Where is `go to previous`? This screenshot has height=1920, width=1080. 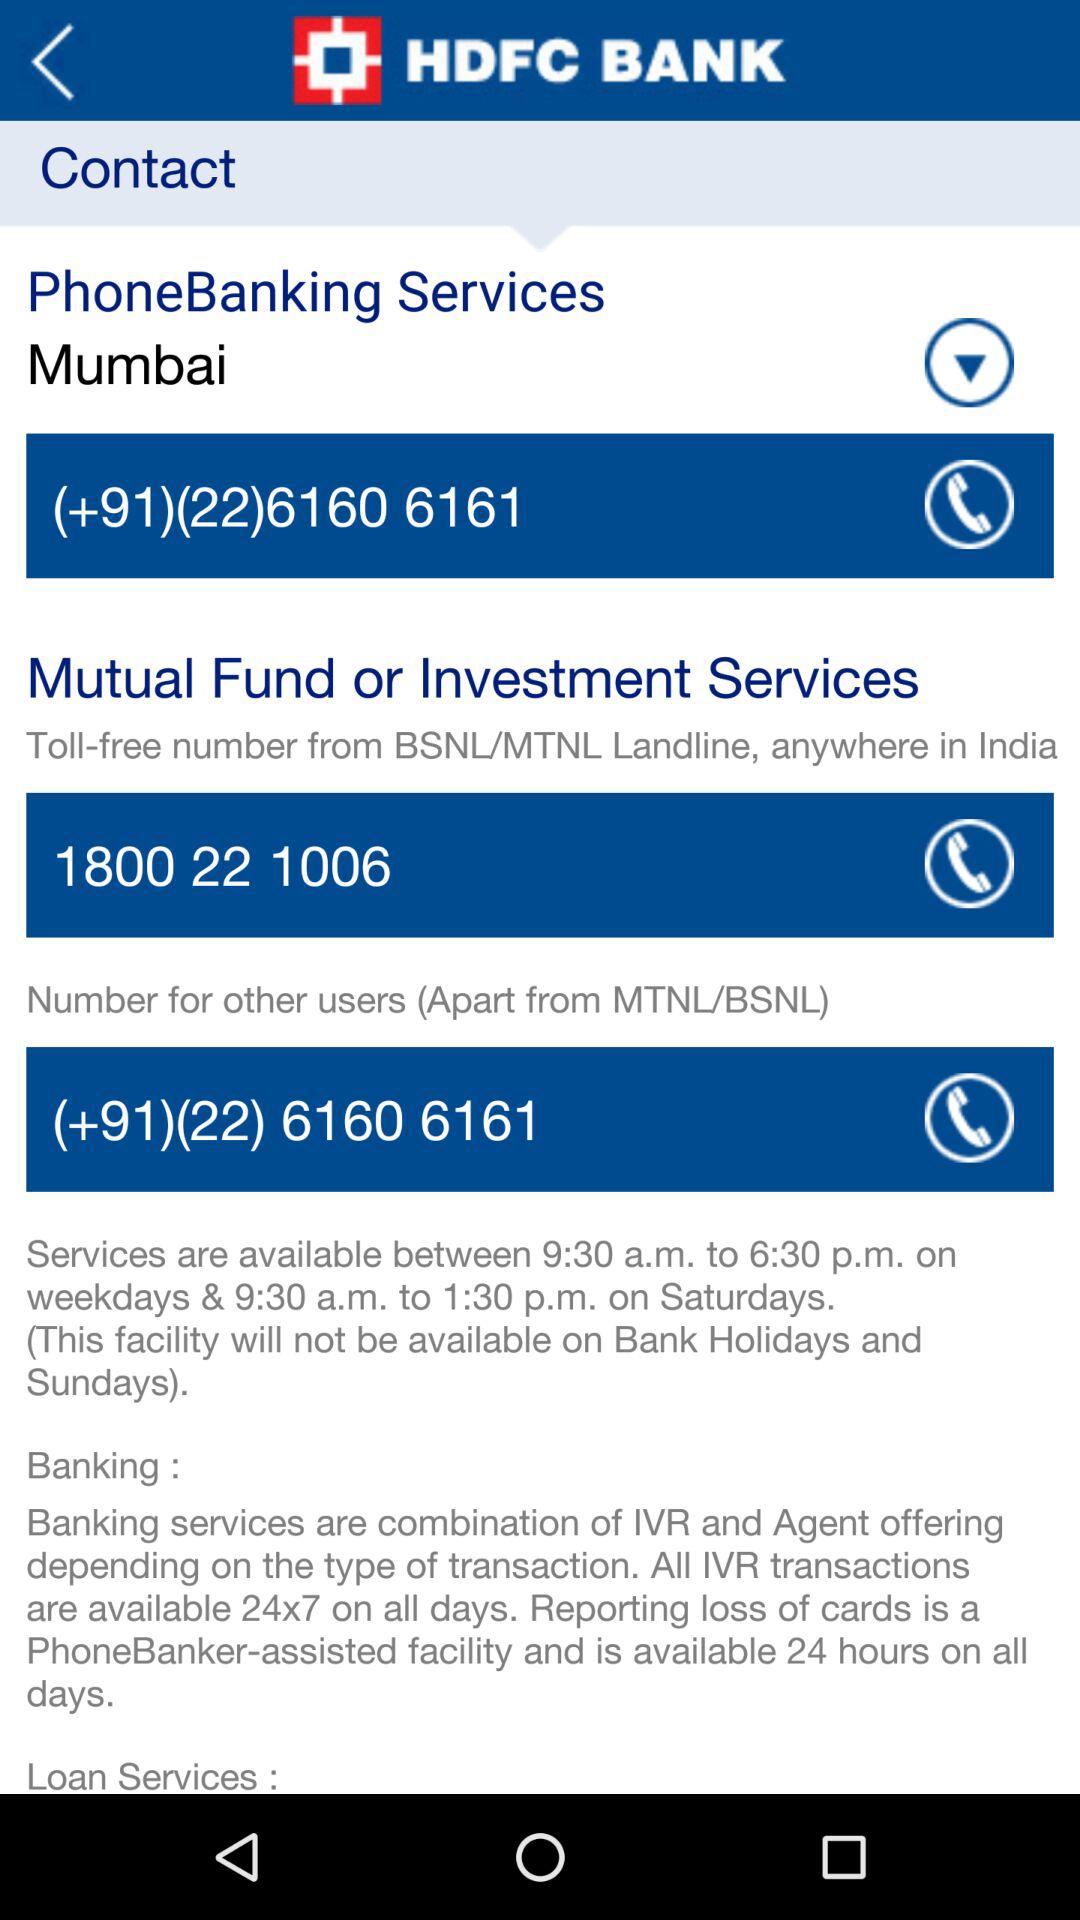
go to previous is located at coordinates (52, 60).